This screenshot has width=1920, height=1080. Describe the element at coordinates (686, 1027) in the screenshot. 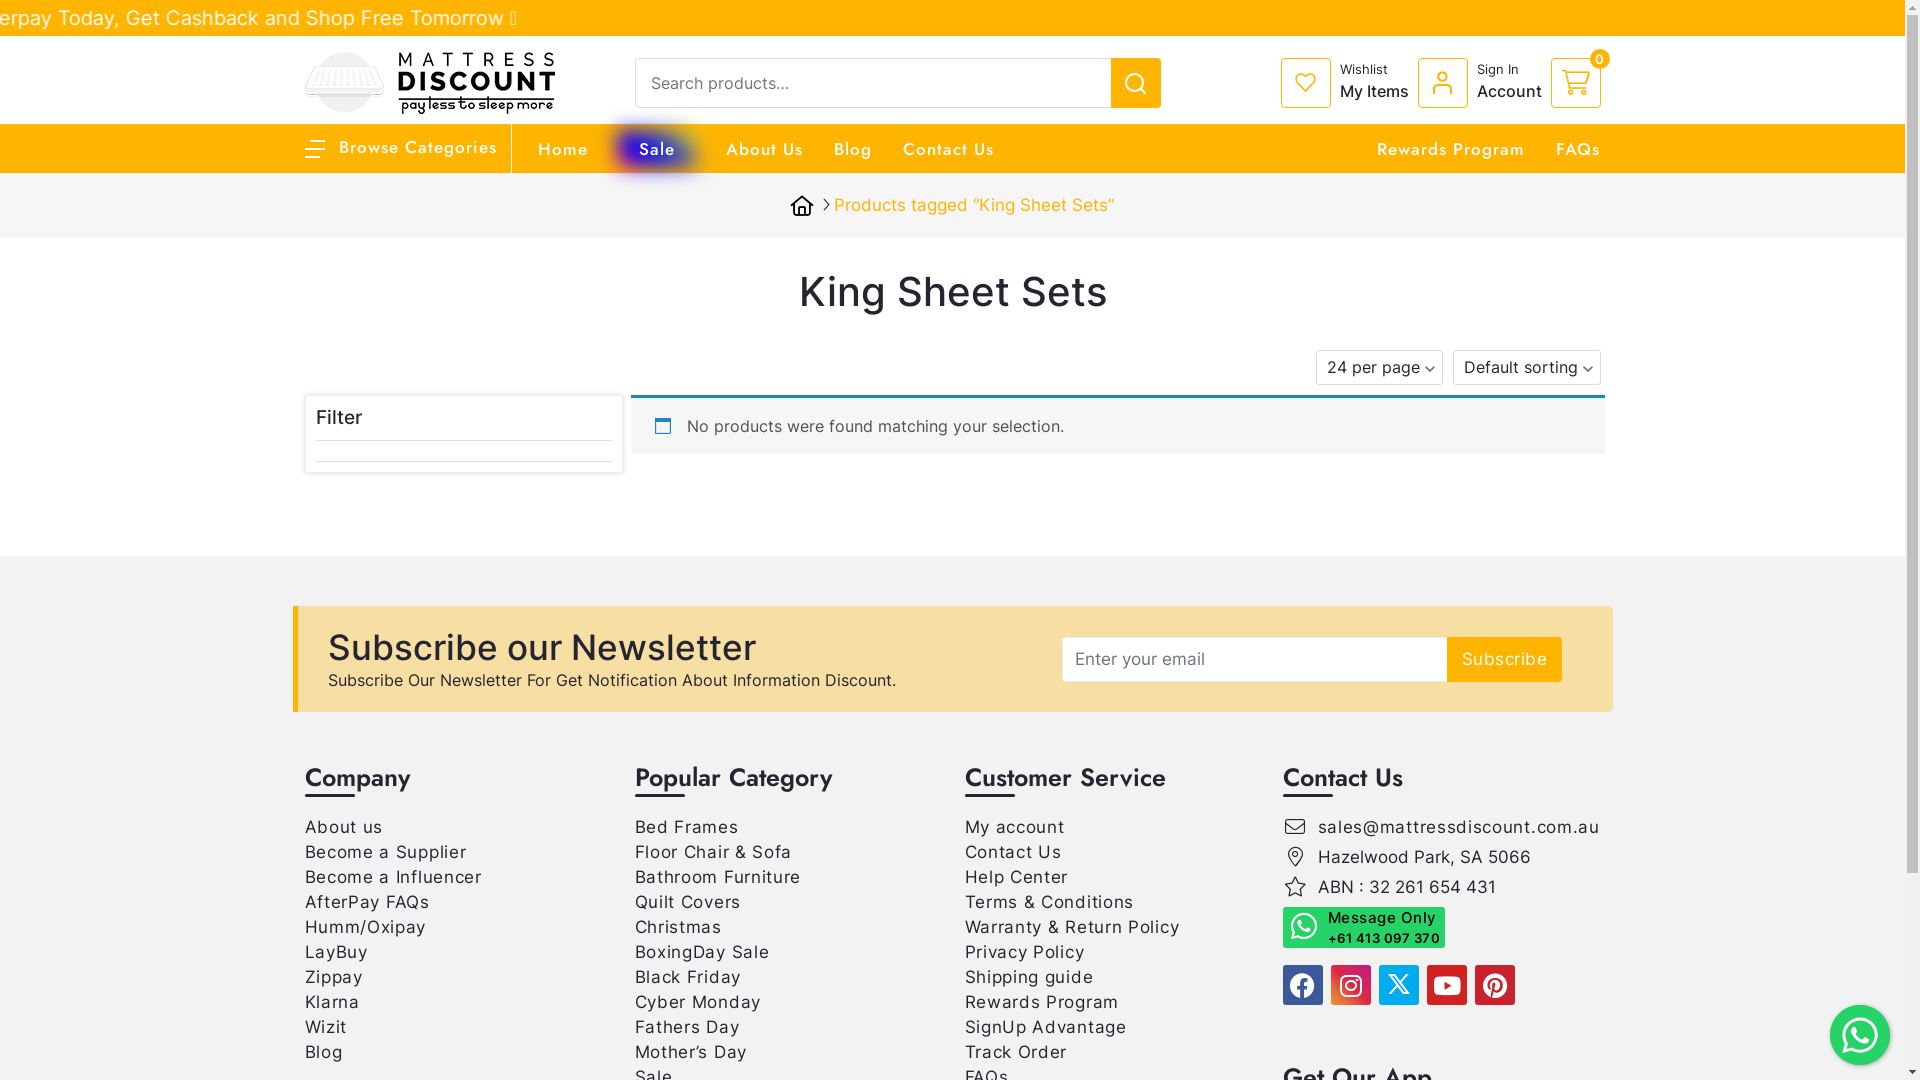

I see `Fathers Day` at that location.